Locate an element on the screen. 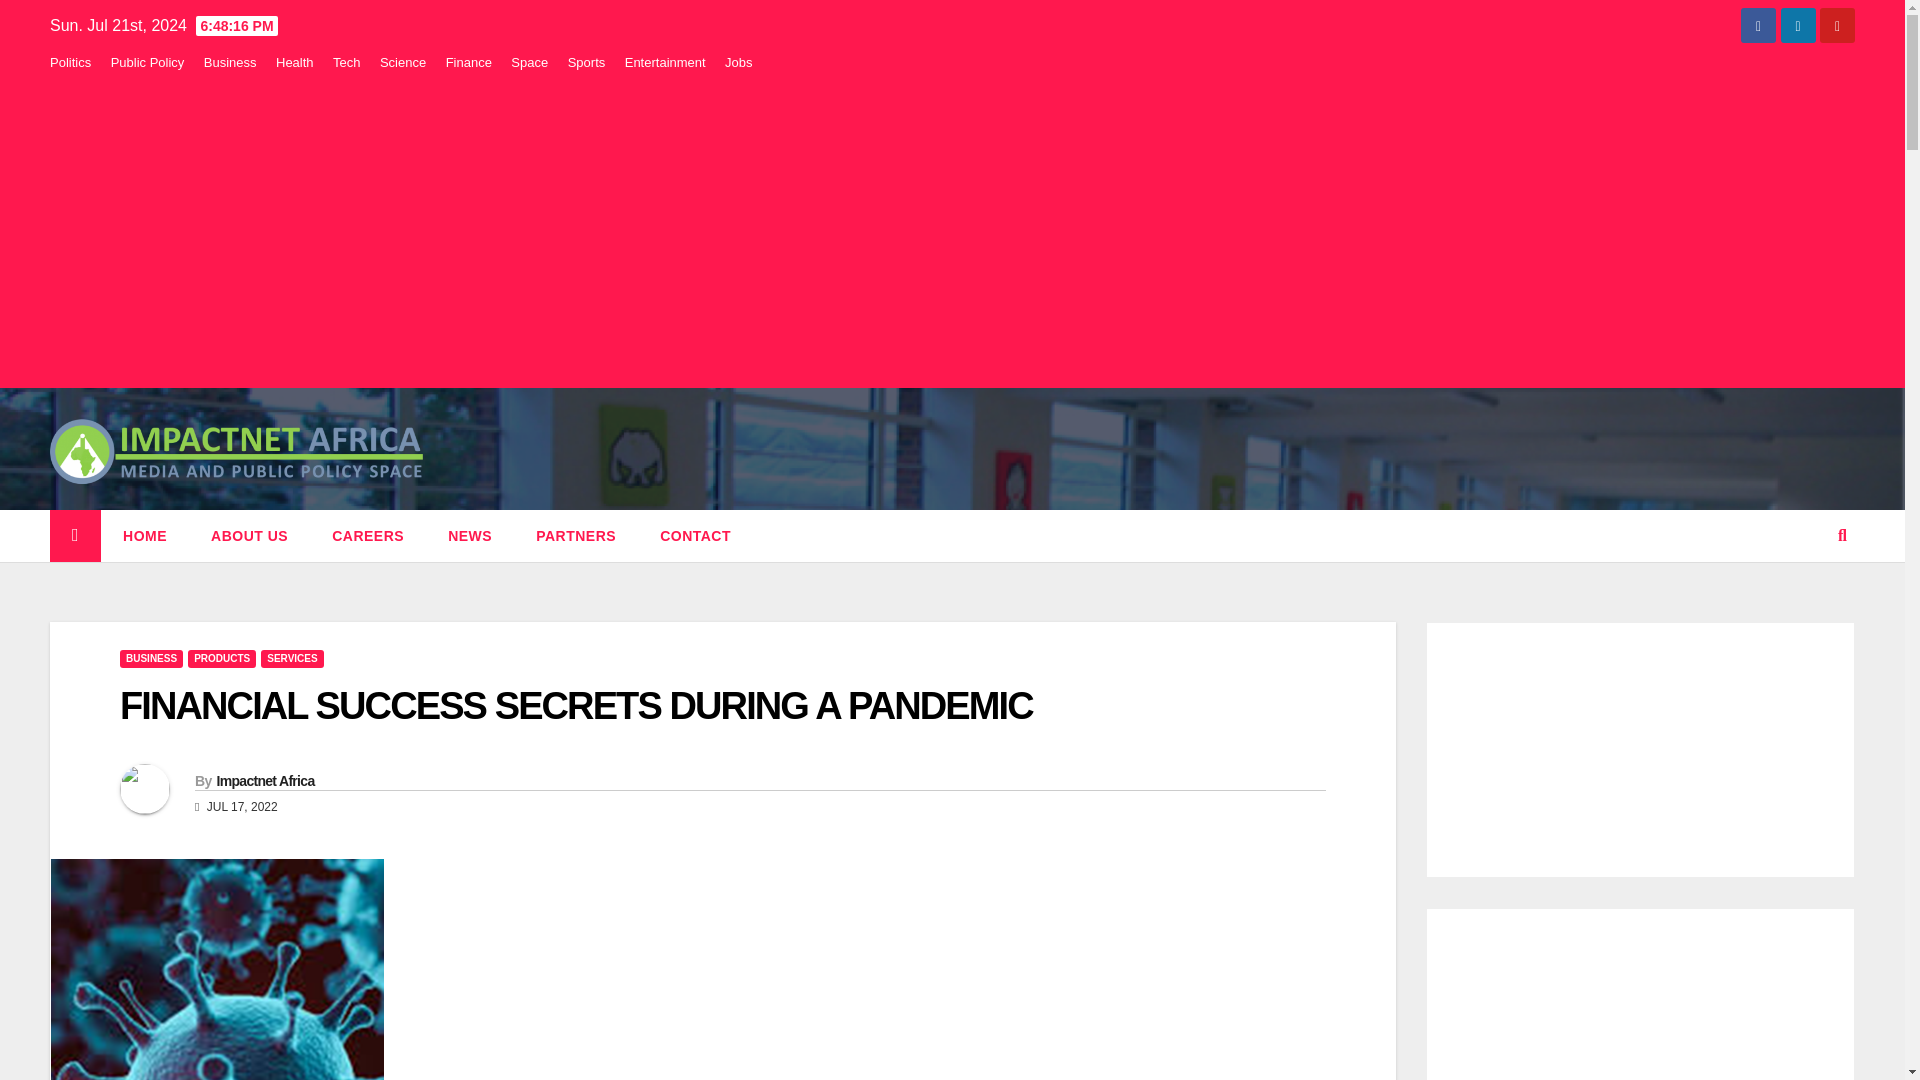 The image size is (1920, 1080). CAREERS is located at coordinates (368, 535).